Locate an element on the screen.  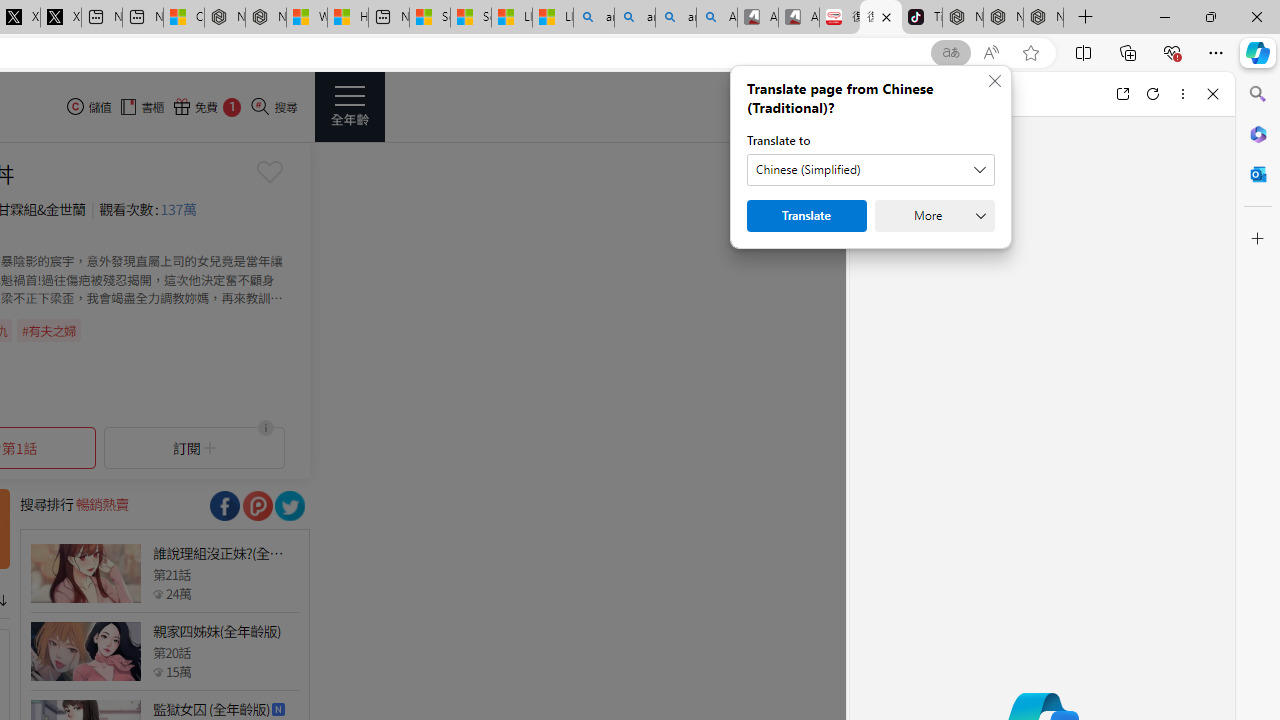
Class: side_menu_btn actionRightMenuBtn is located at coordinates (350, 106).